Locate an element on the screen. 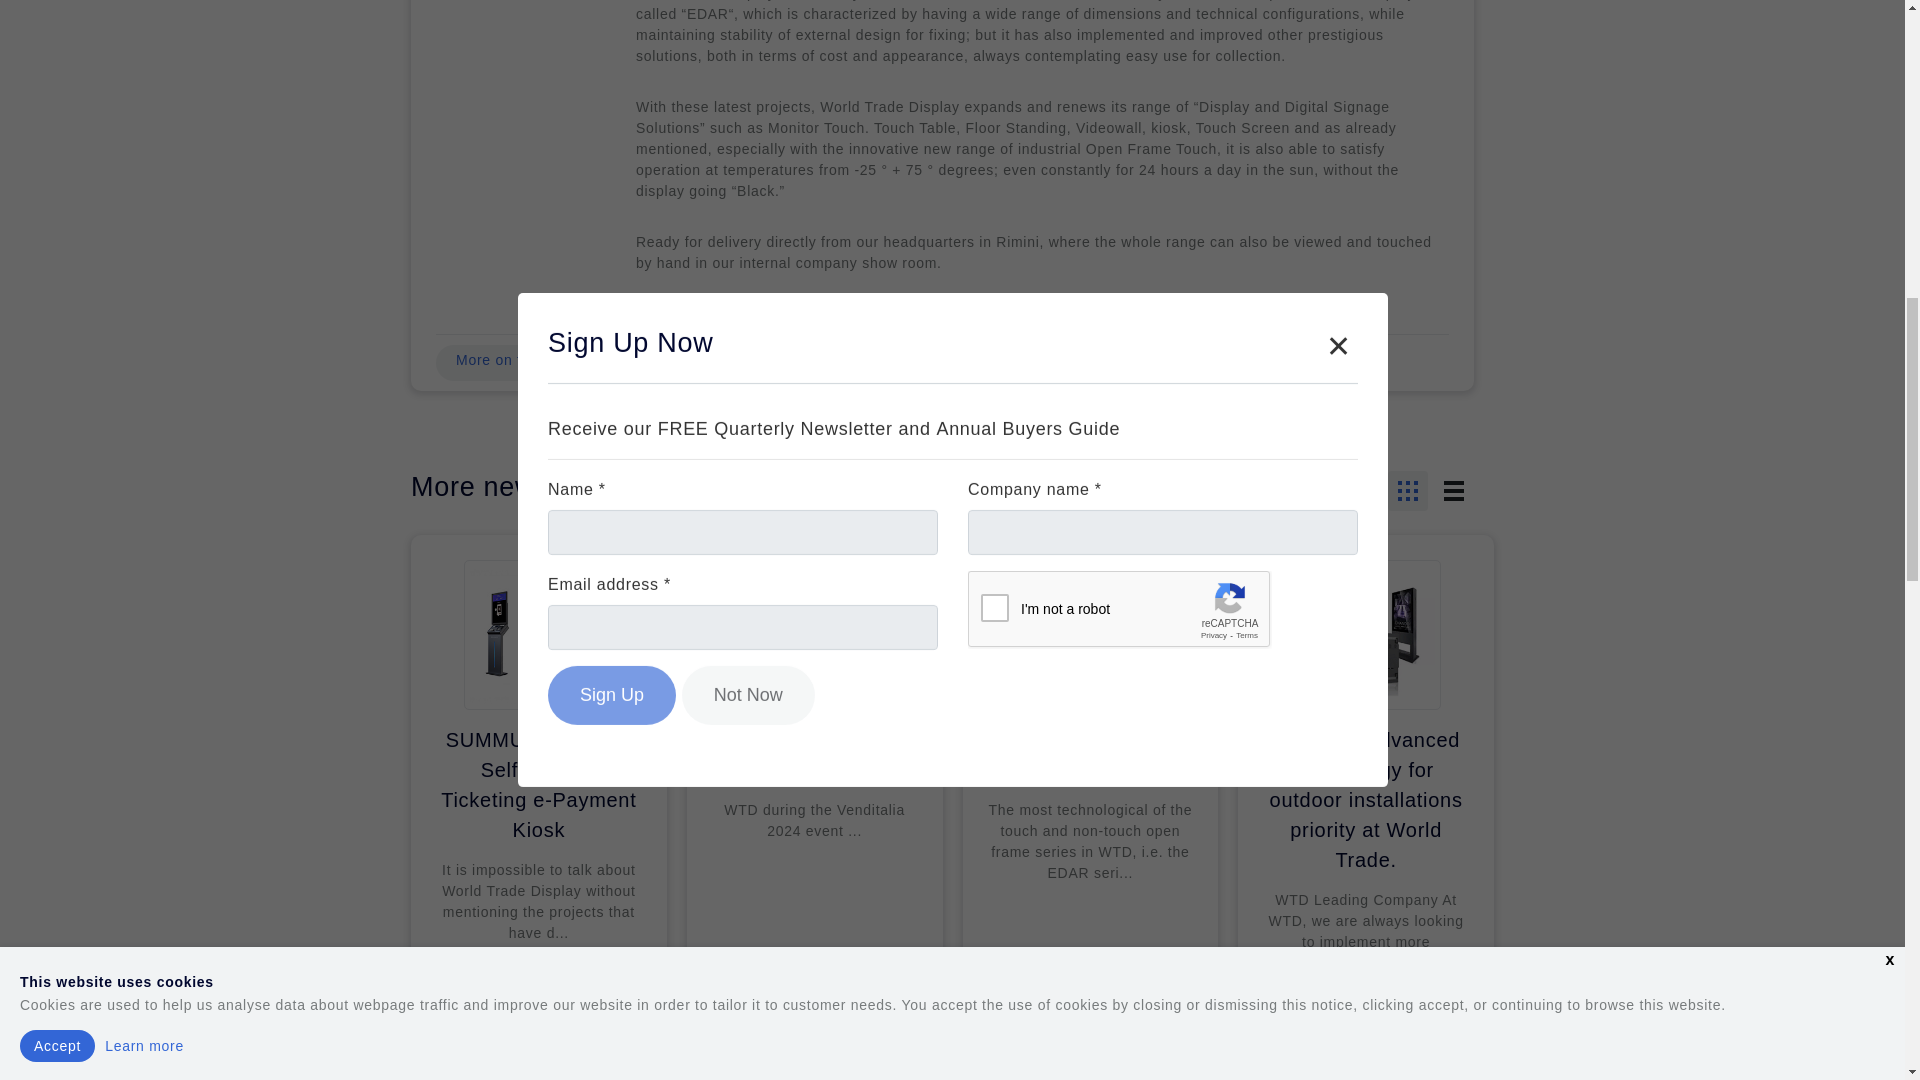  More info is located at coordinates (1416, 1018).